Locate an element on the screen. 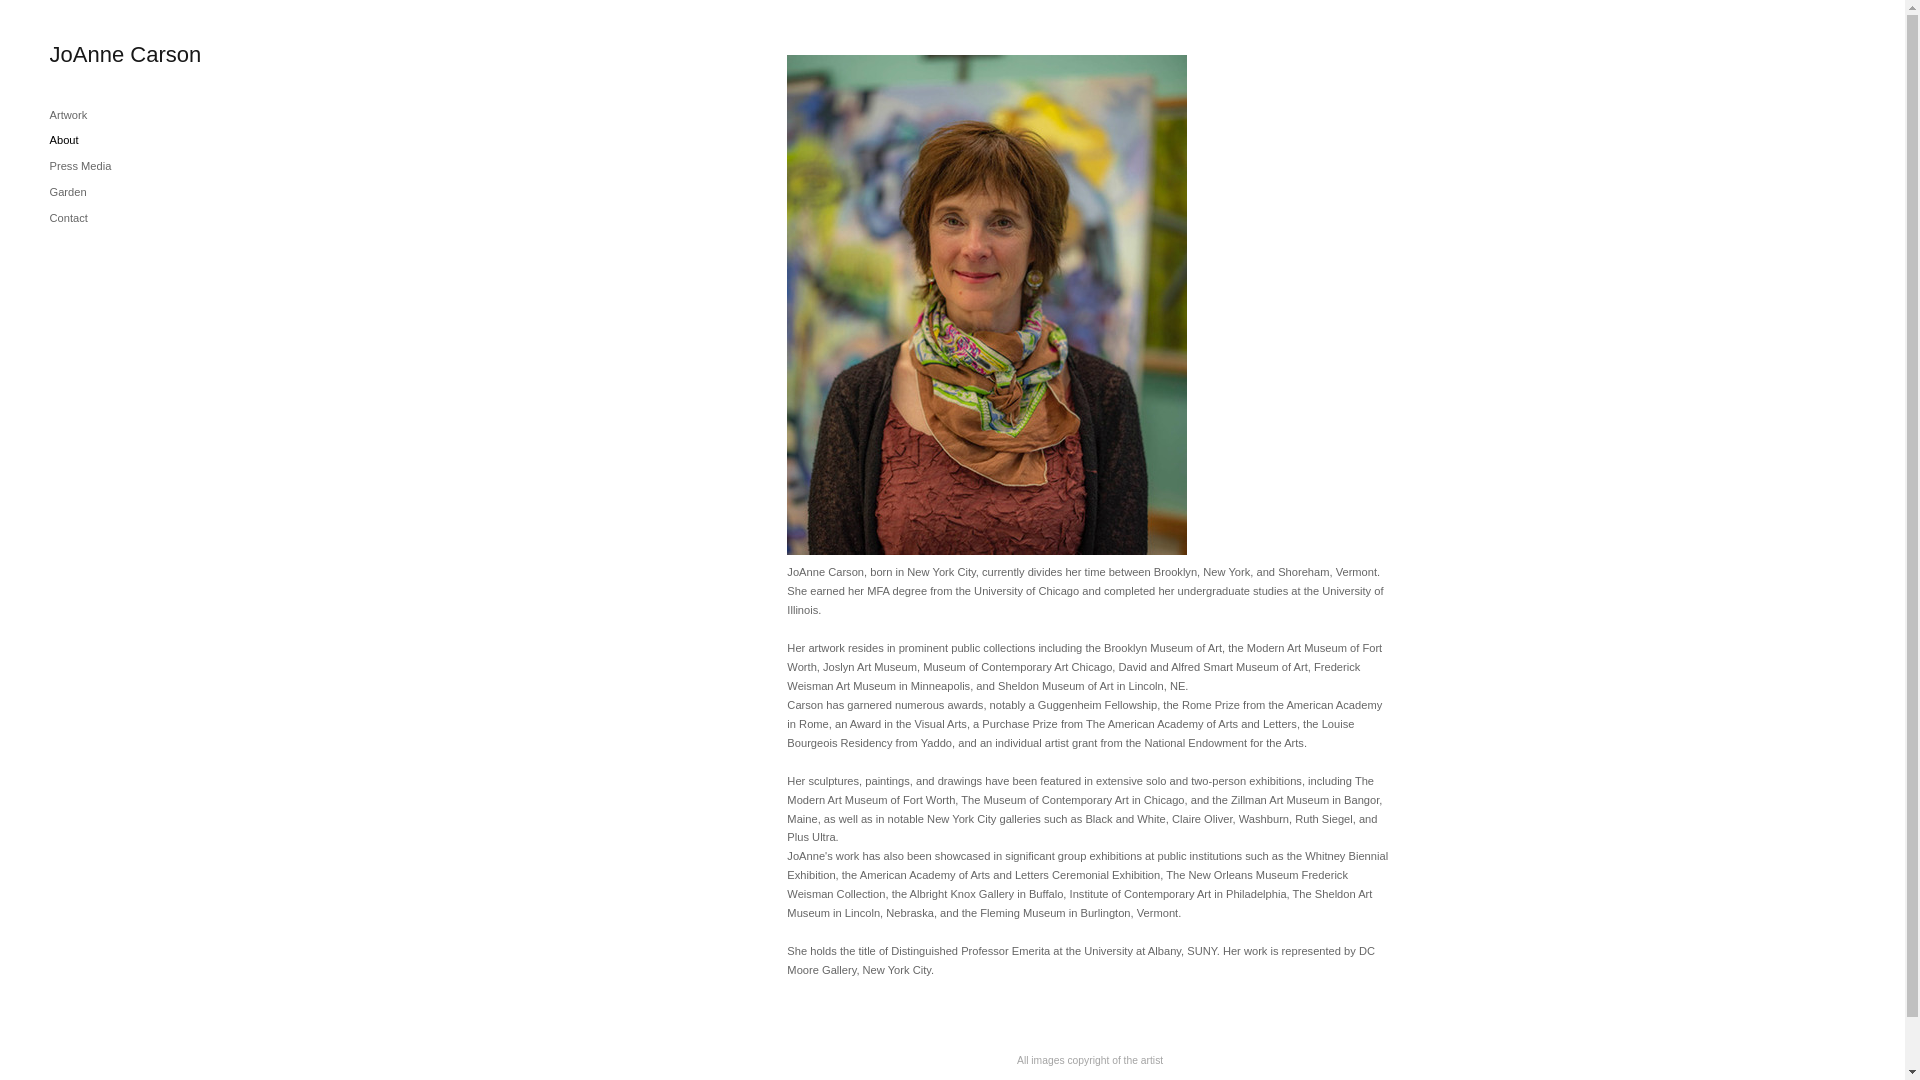  JoAnne Carson is located at coordinates (125, 56).